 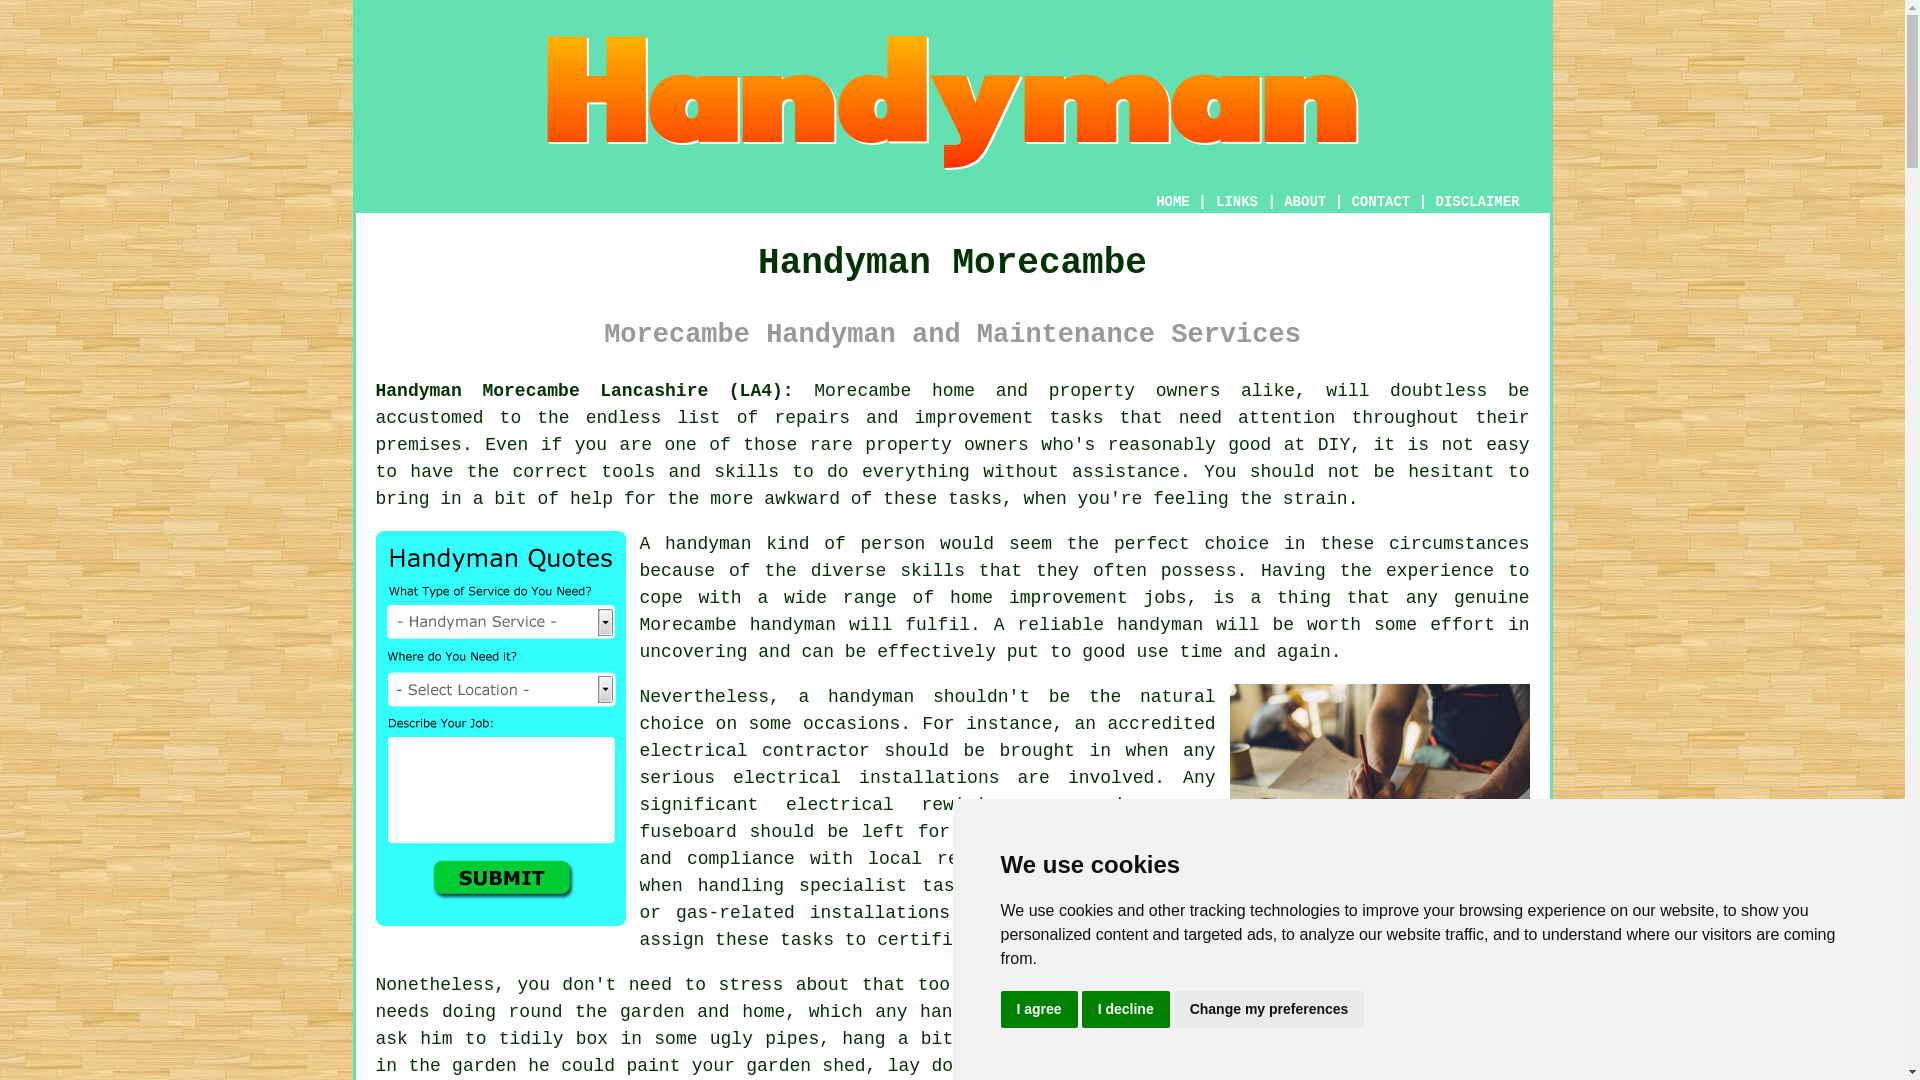 What do you see at coordinates (1126, 1010) in the screenshot?
I see `I decline` at bounding box center [1126, 1010].